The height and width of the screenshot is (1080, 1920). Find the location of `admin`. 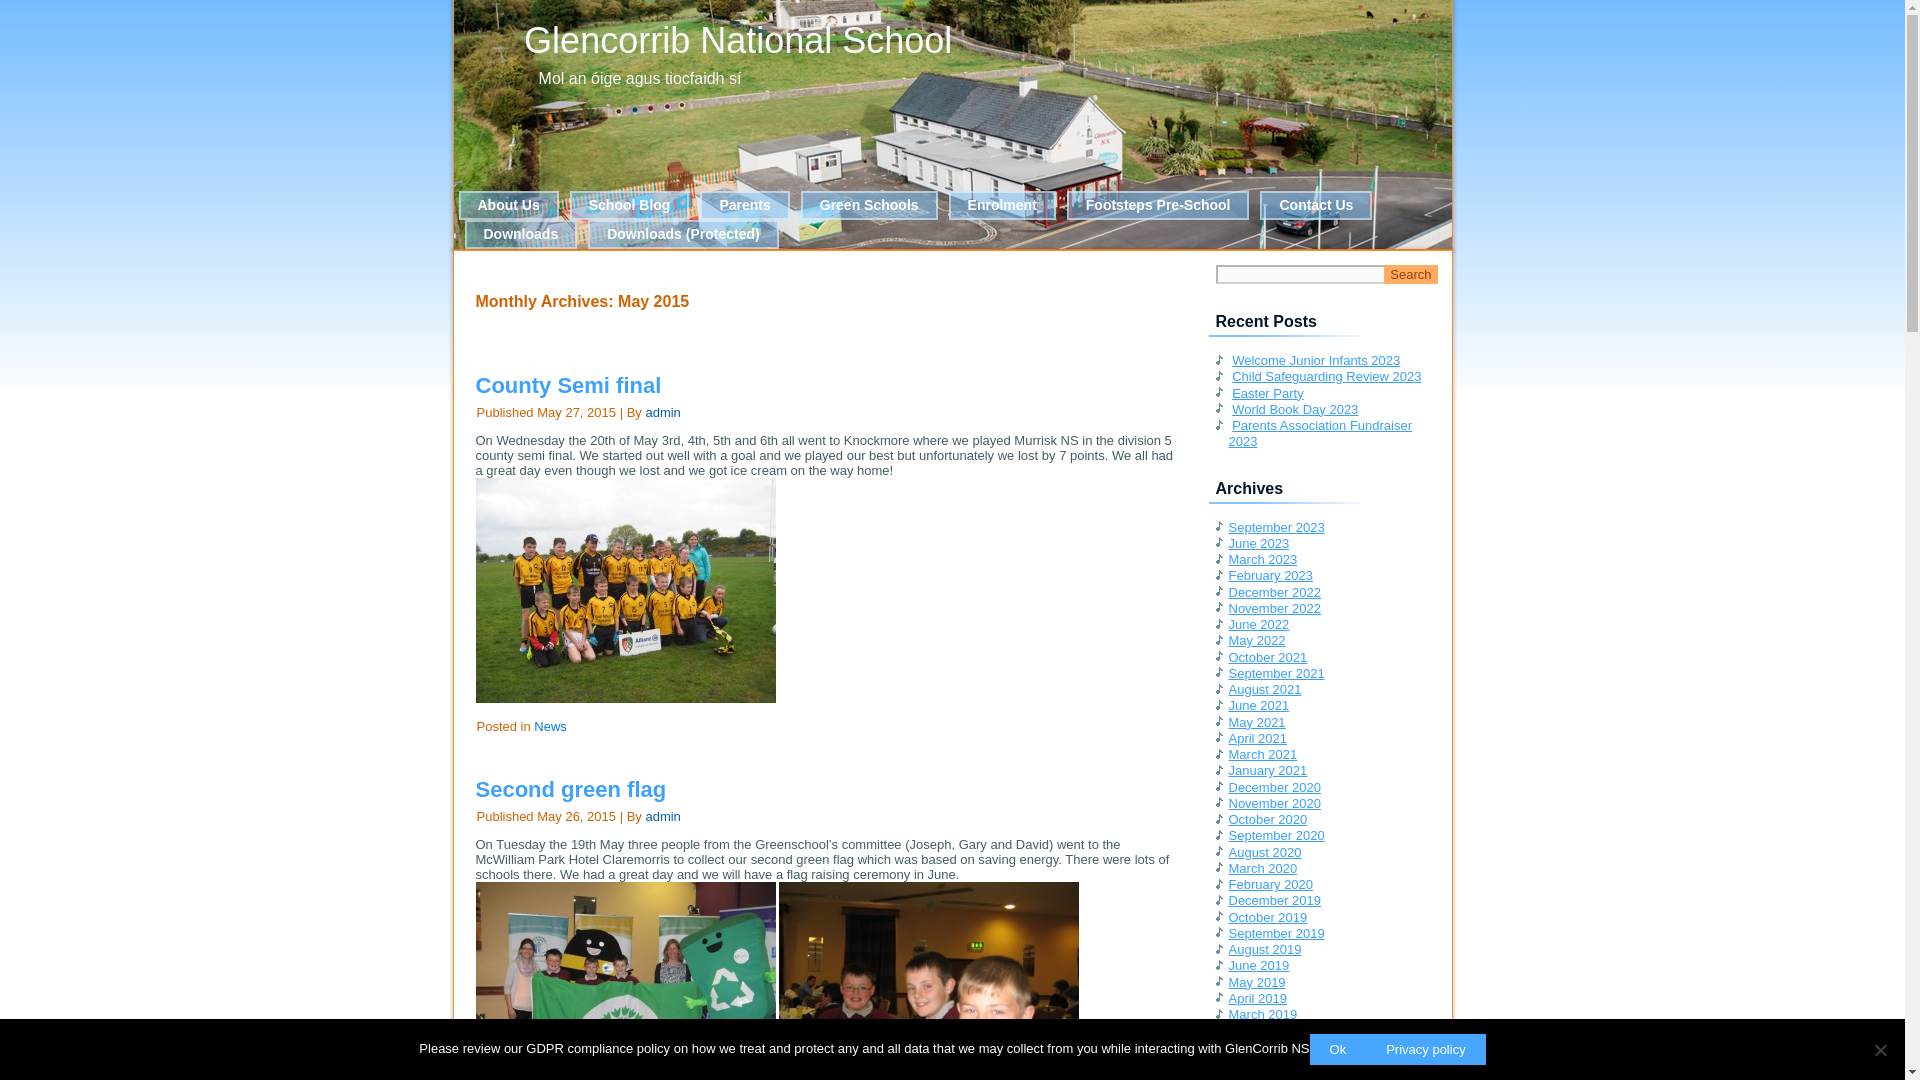

admin is located at coordinates (662, 816).